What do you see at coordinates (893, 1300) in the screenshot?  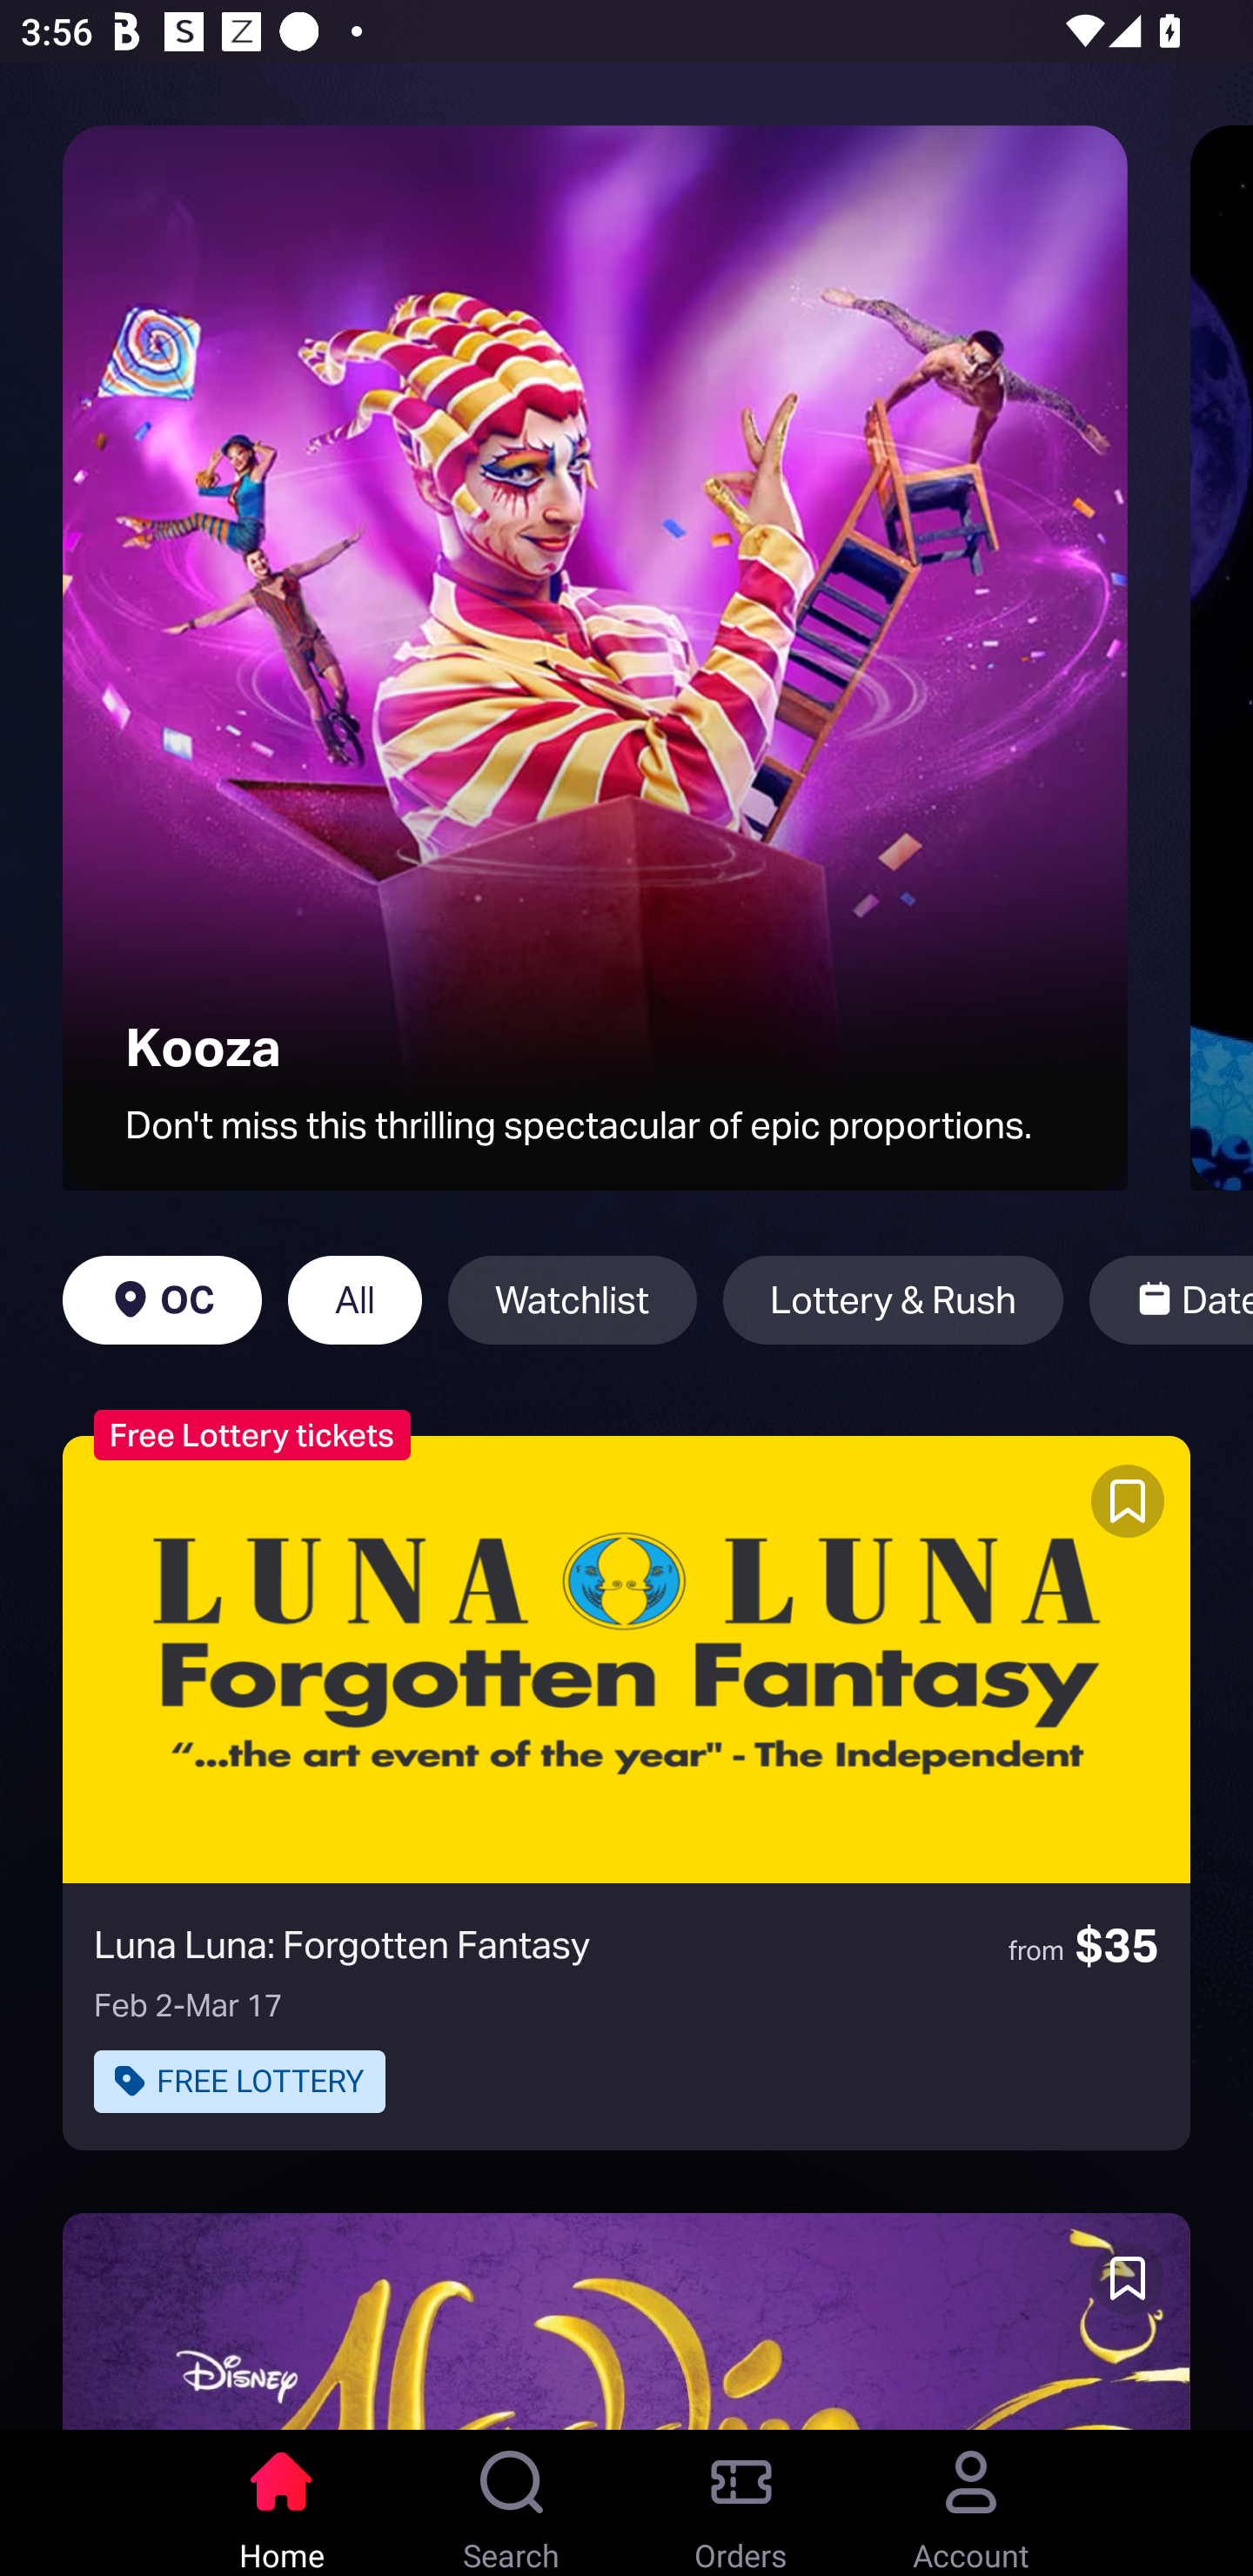 I see `Lottery & Rush` at bounding box center [893, 1300].